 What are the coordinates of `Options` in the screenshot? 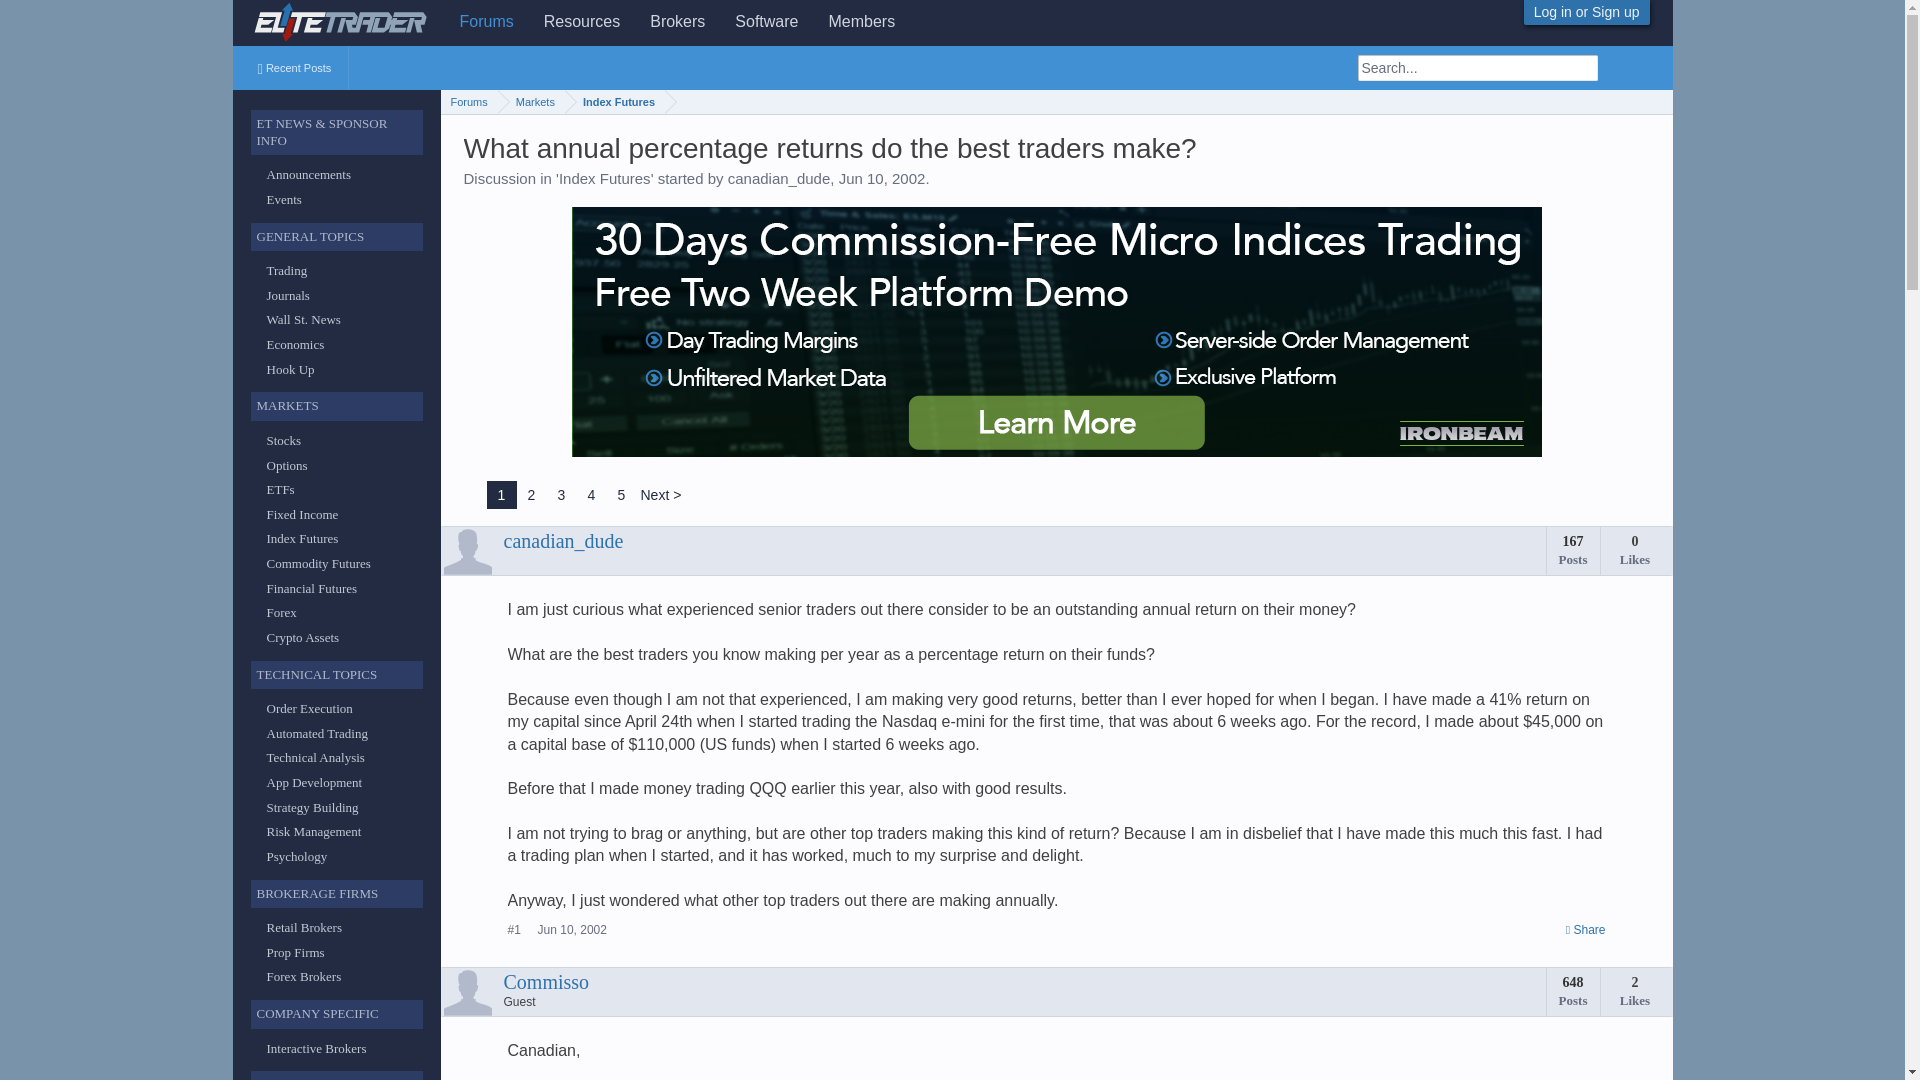 It's located at (286, 465).